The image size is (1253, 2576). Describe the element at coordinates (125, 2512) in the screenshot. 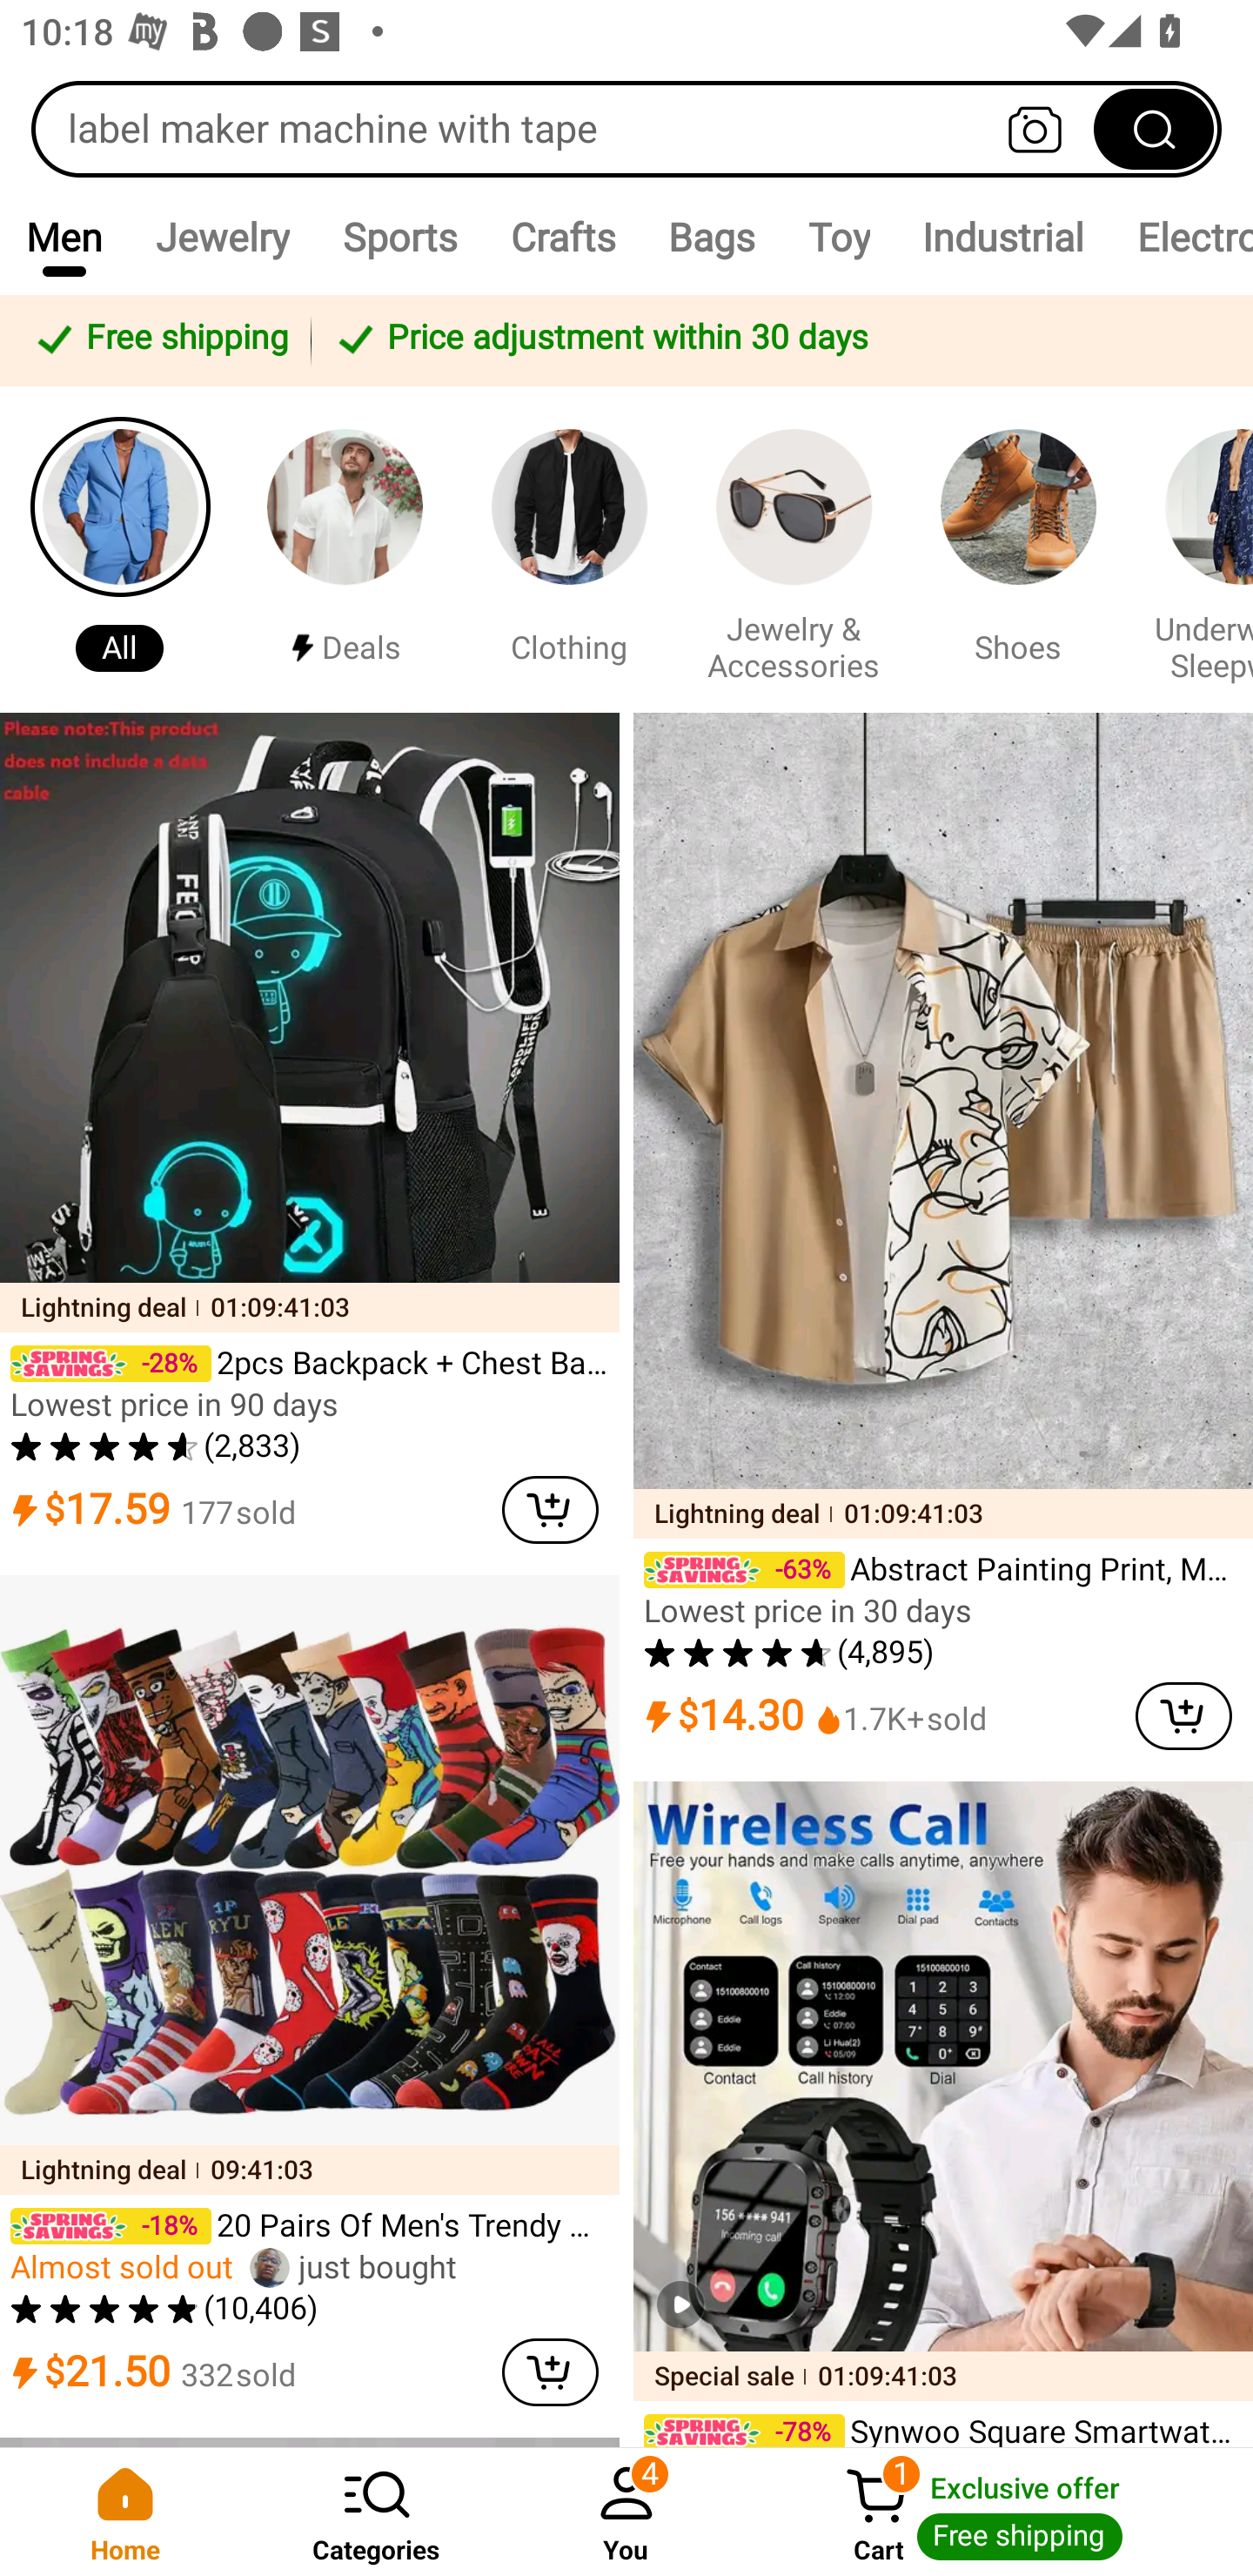

I see `Home` at that location.